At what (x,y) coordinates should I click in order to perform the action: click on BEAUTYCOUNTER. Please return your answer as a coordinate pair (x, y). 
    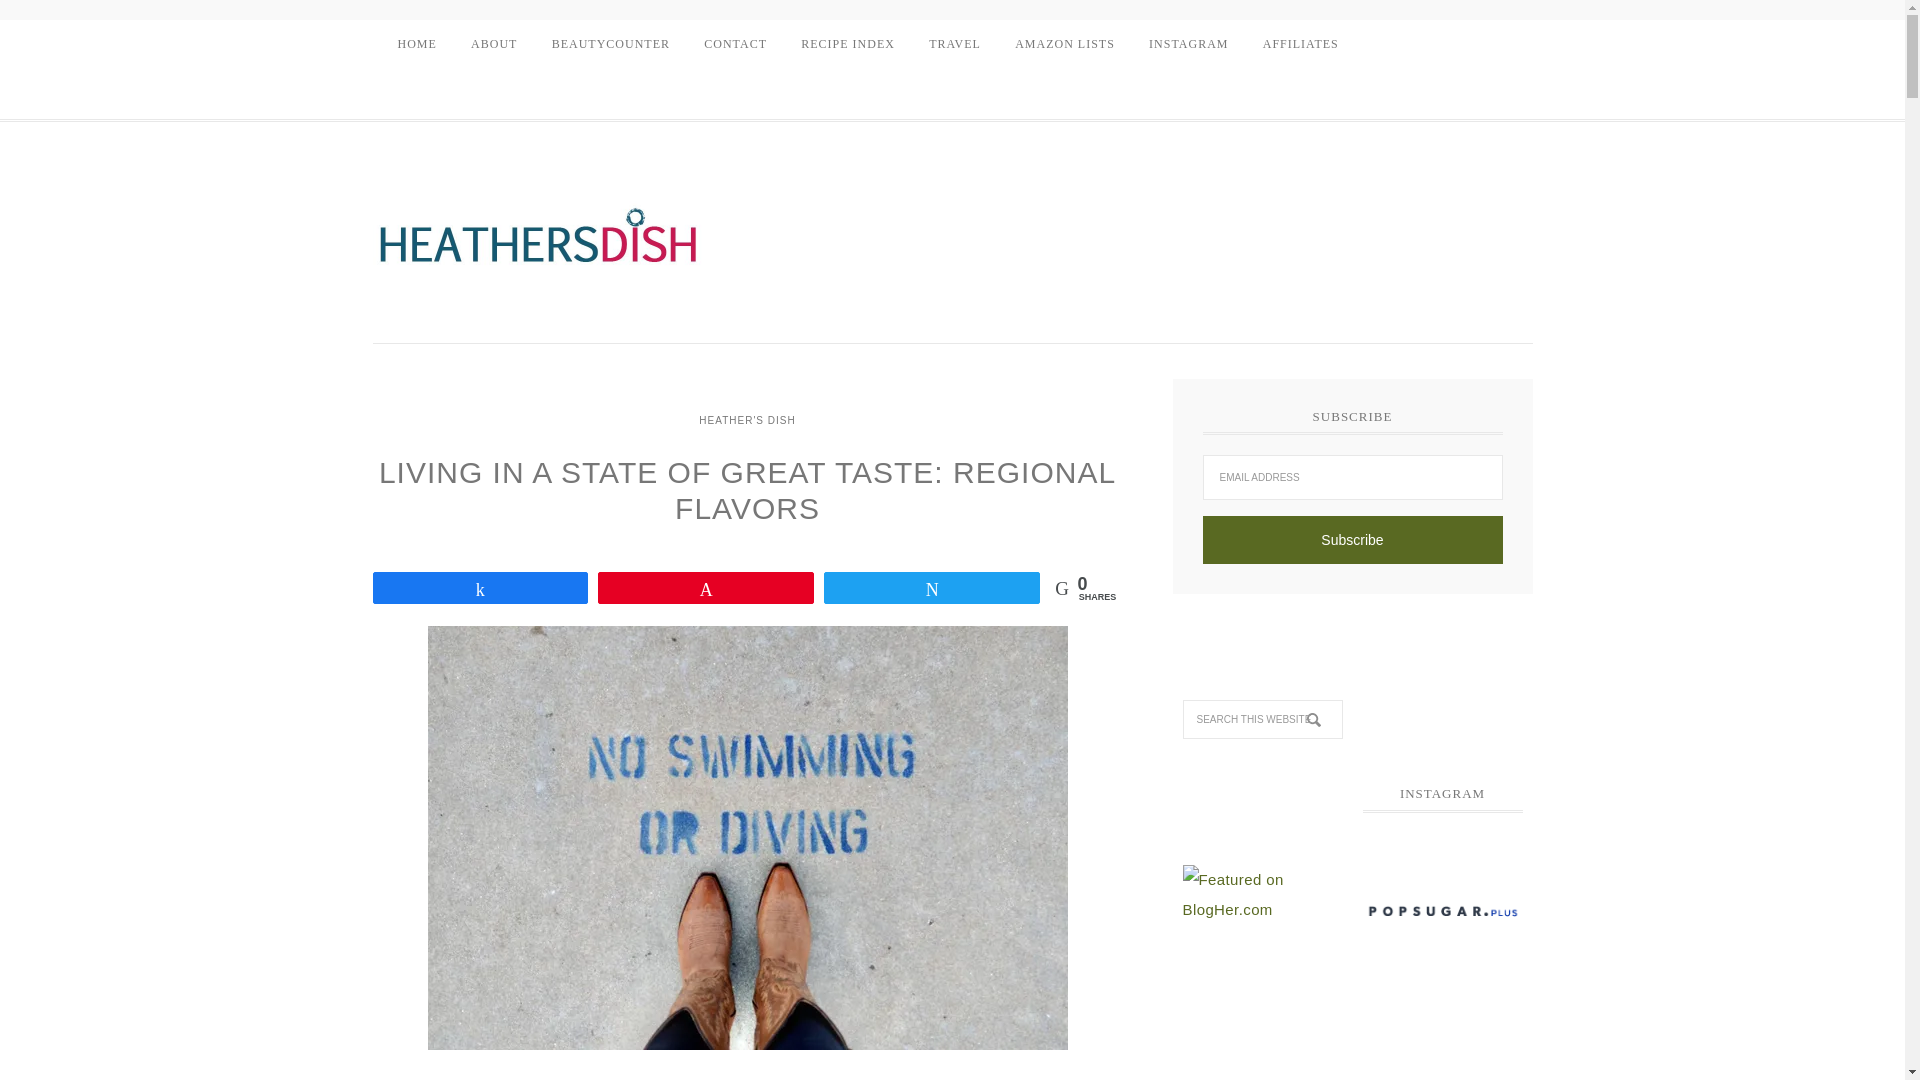
    Looking at the image, I should click on (611, 44).